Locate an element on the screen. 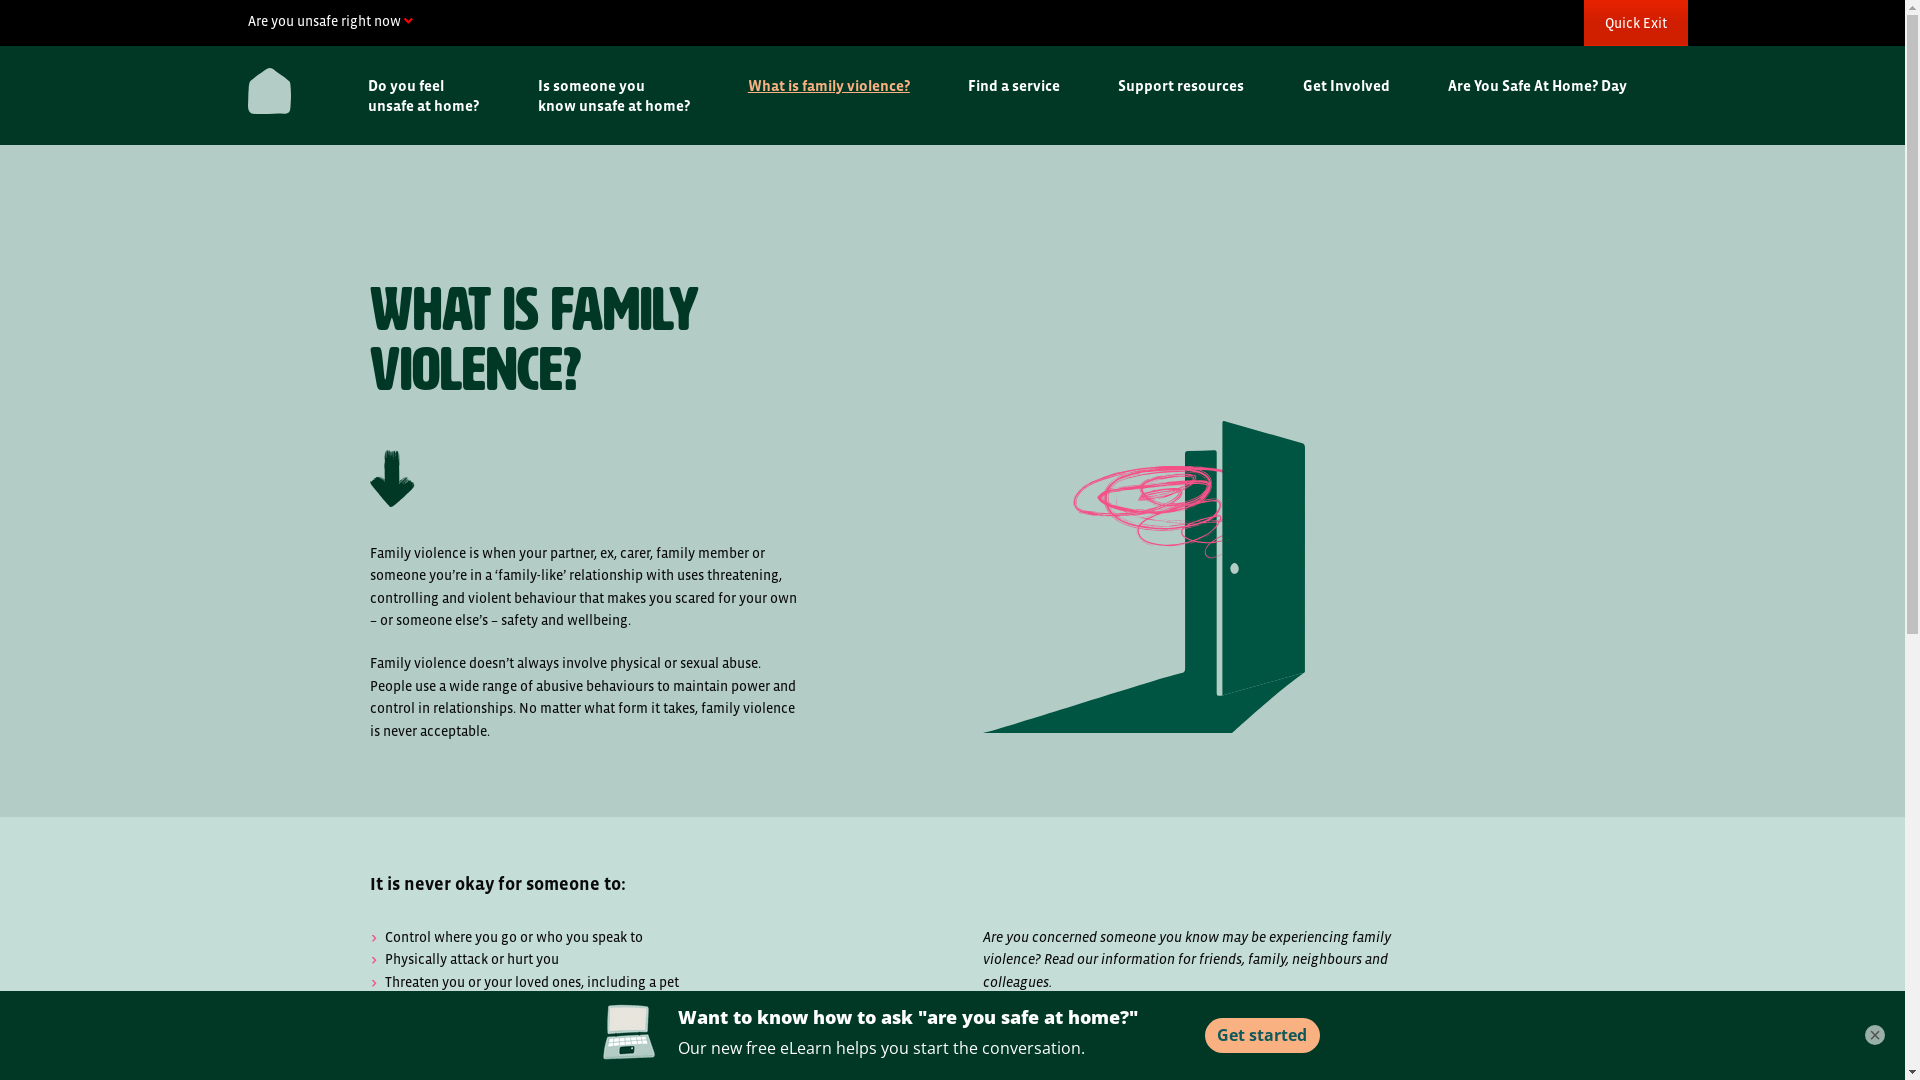  What is family violence? is located at coordinates (838, 86).